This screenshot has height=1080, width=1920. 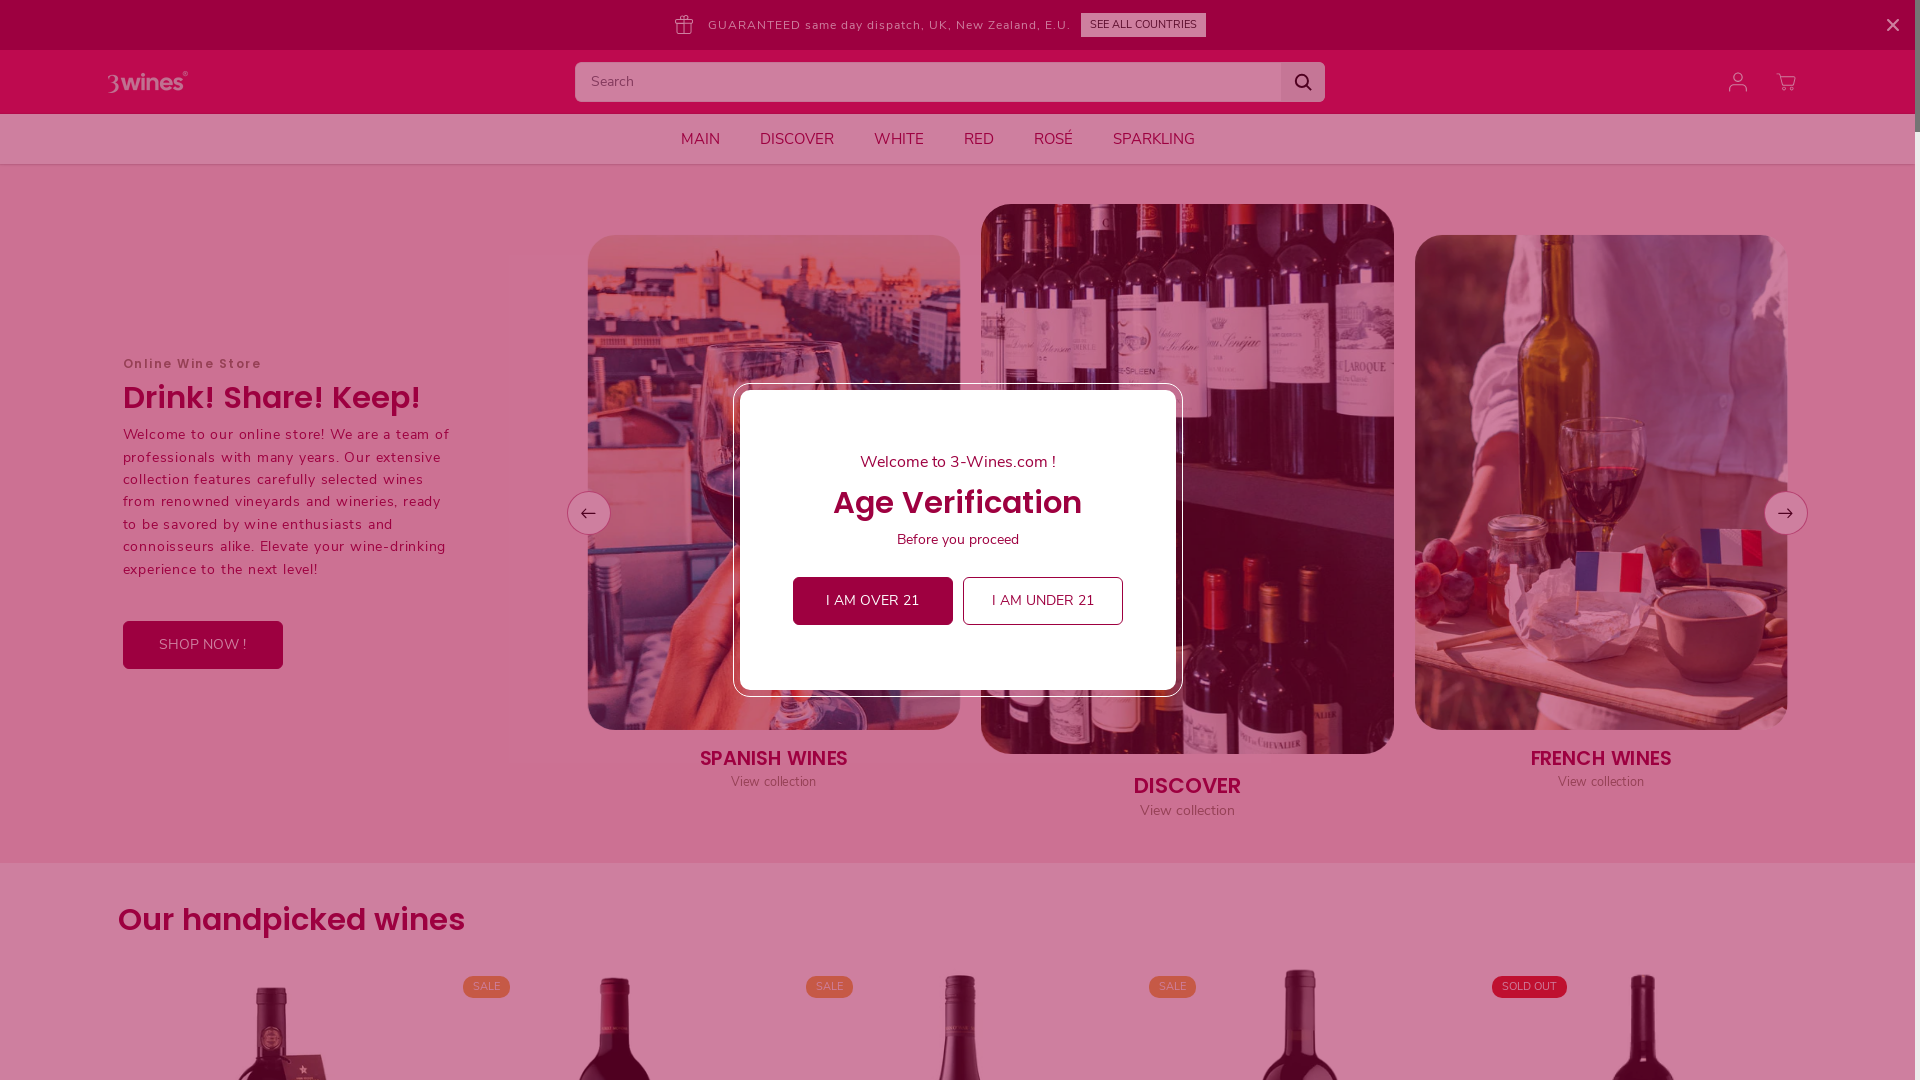 I want to click on RED, so click(x=994, y=139).